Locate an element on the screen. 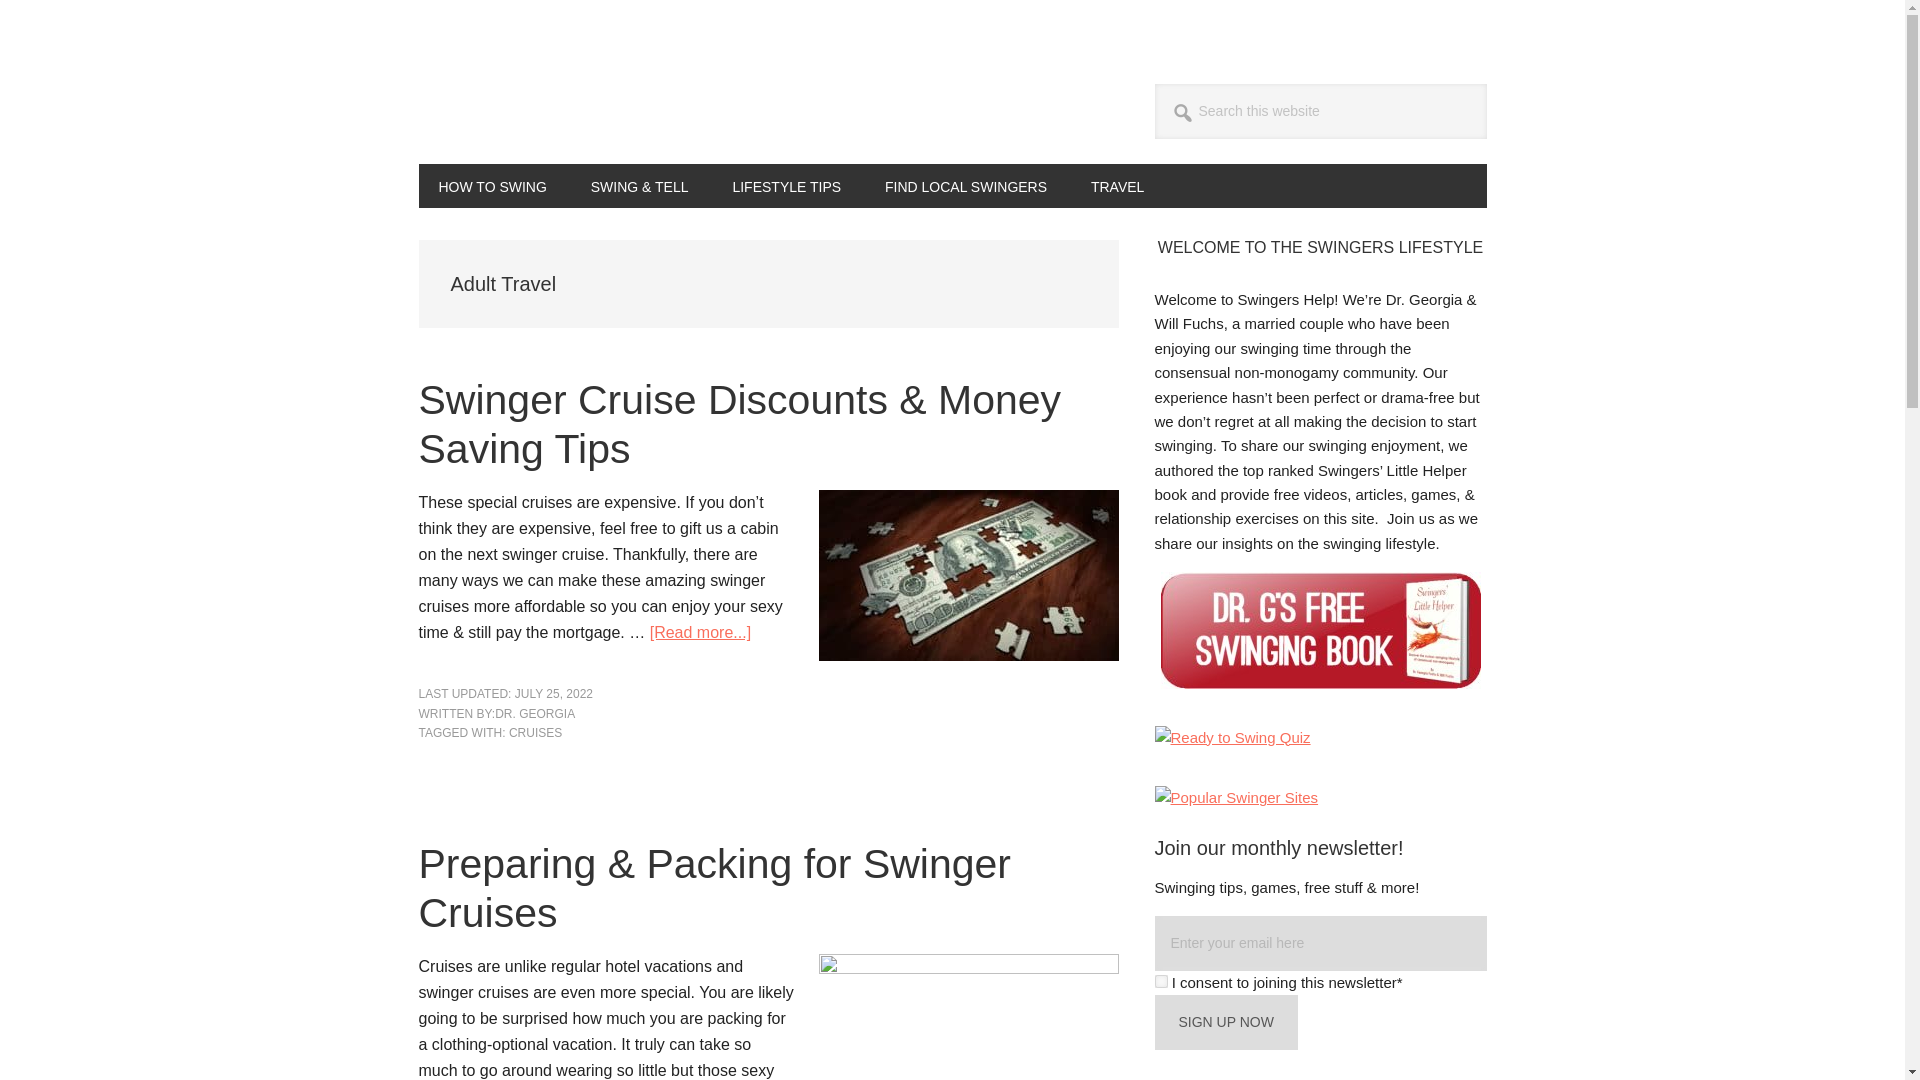  Enter your email here is located at coordinates (1320, 942).